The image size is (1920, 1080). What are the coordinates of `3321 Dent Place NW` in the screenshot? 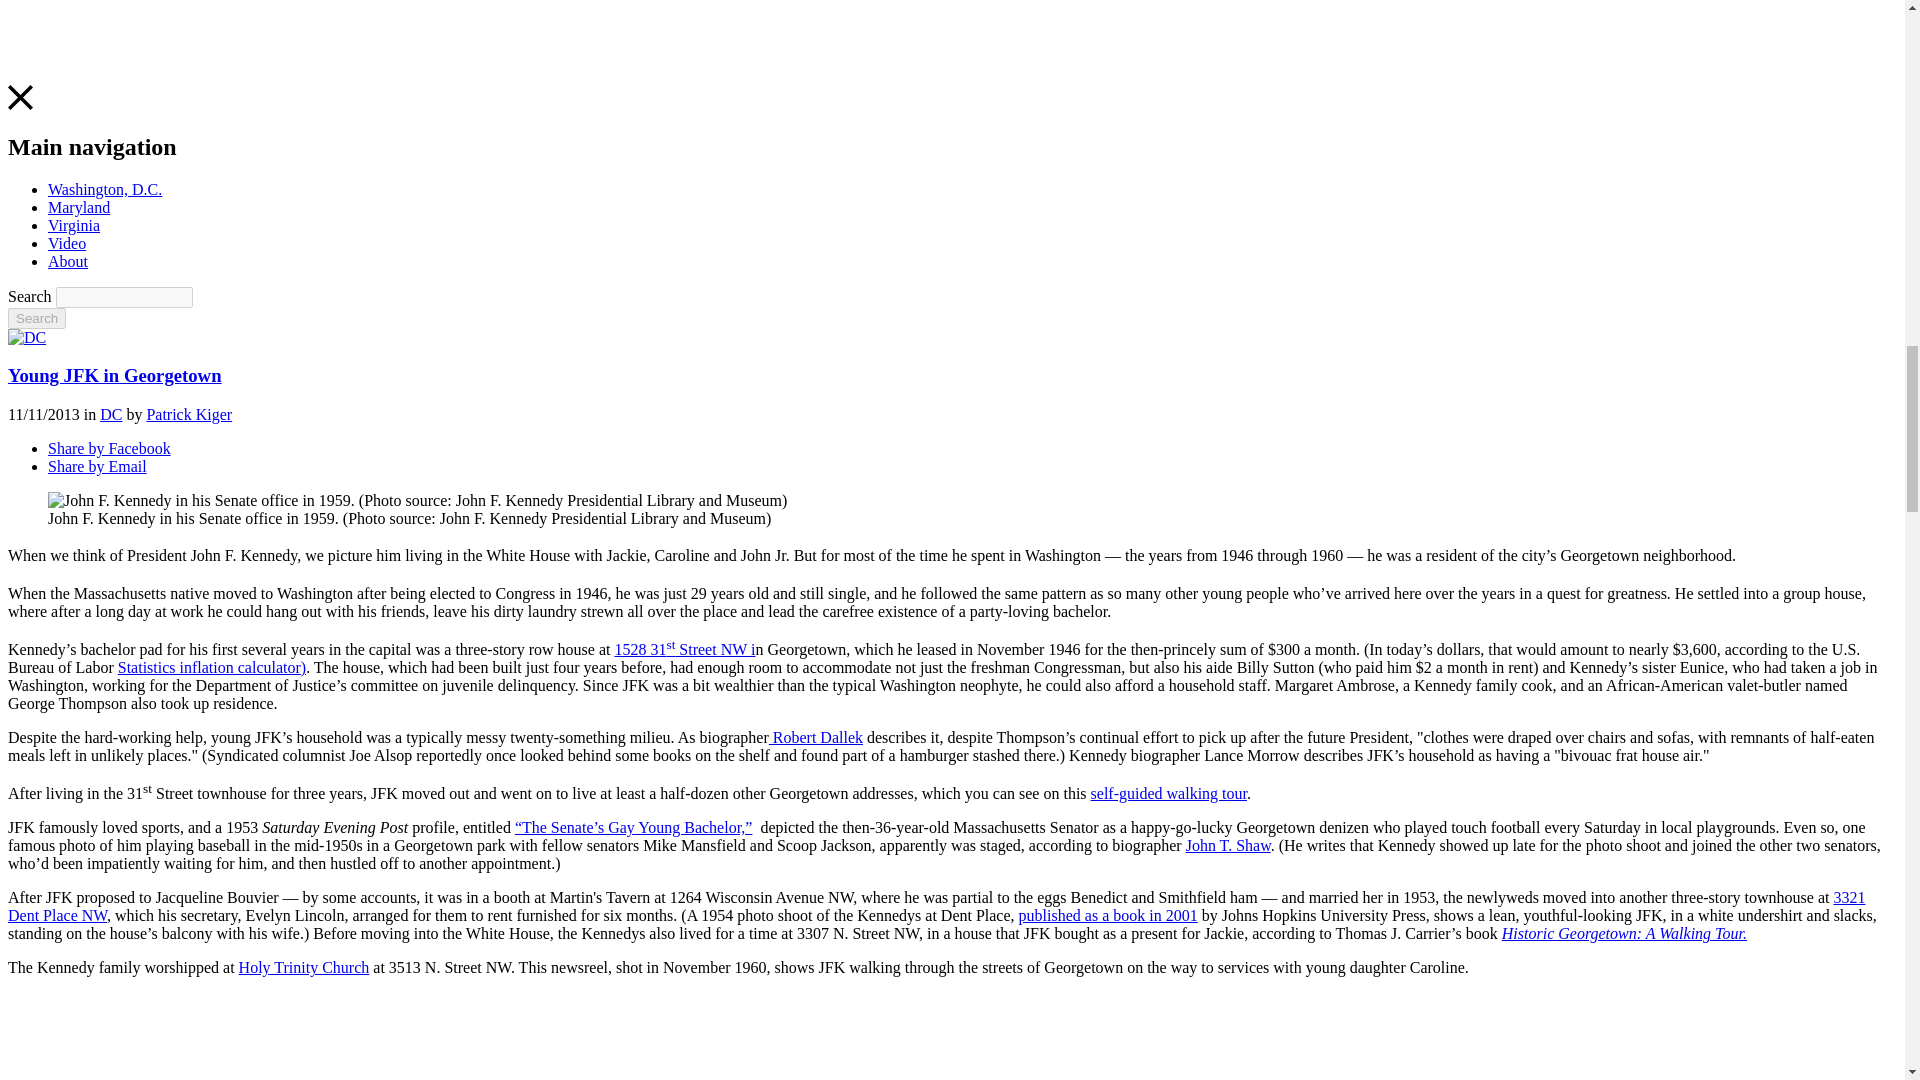 It's located at (936, 906).